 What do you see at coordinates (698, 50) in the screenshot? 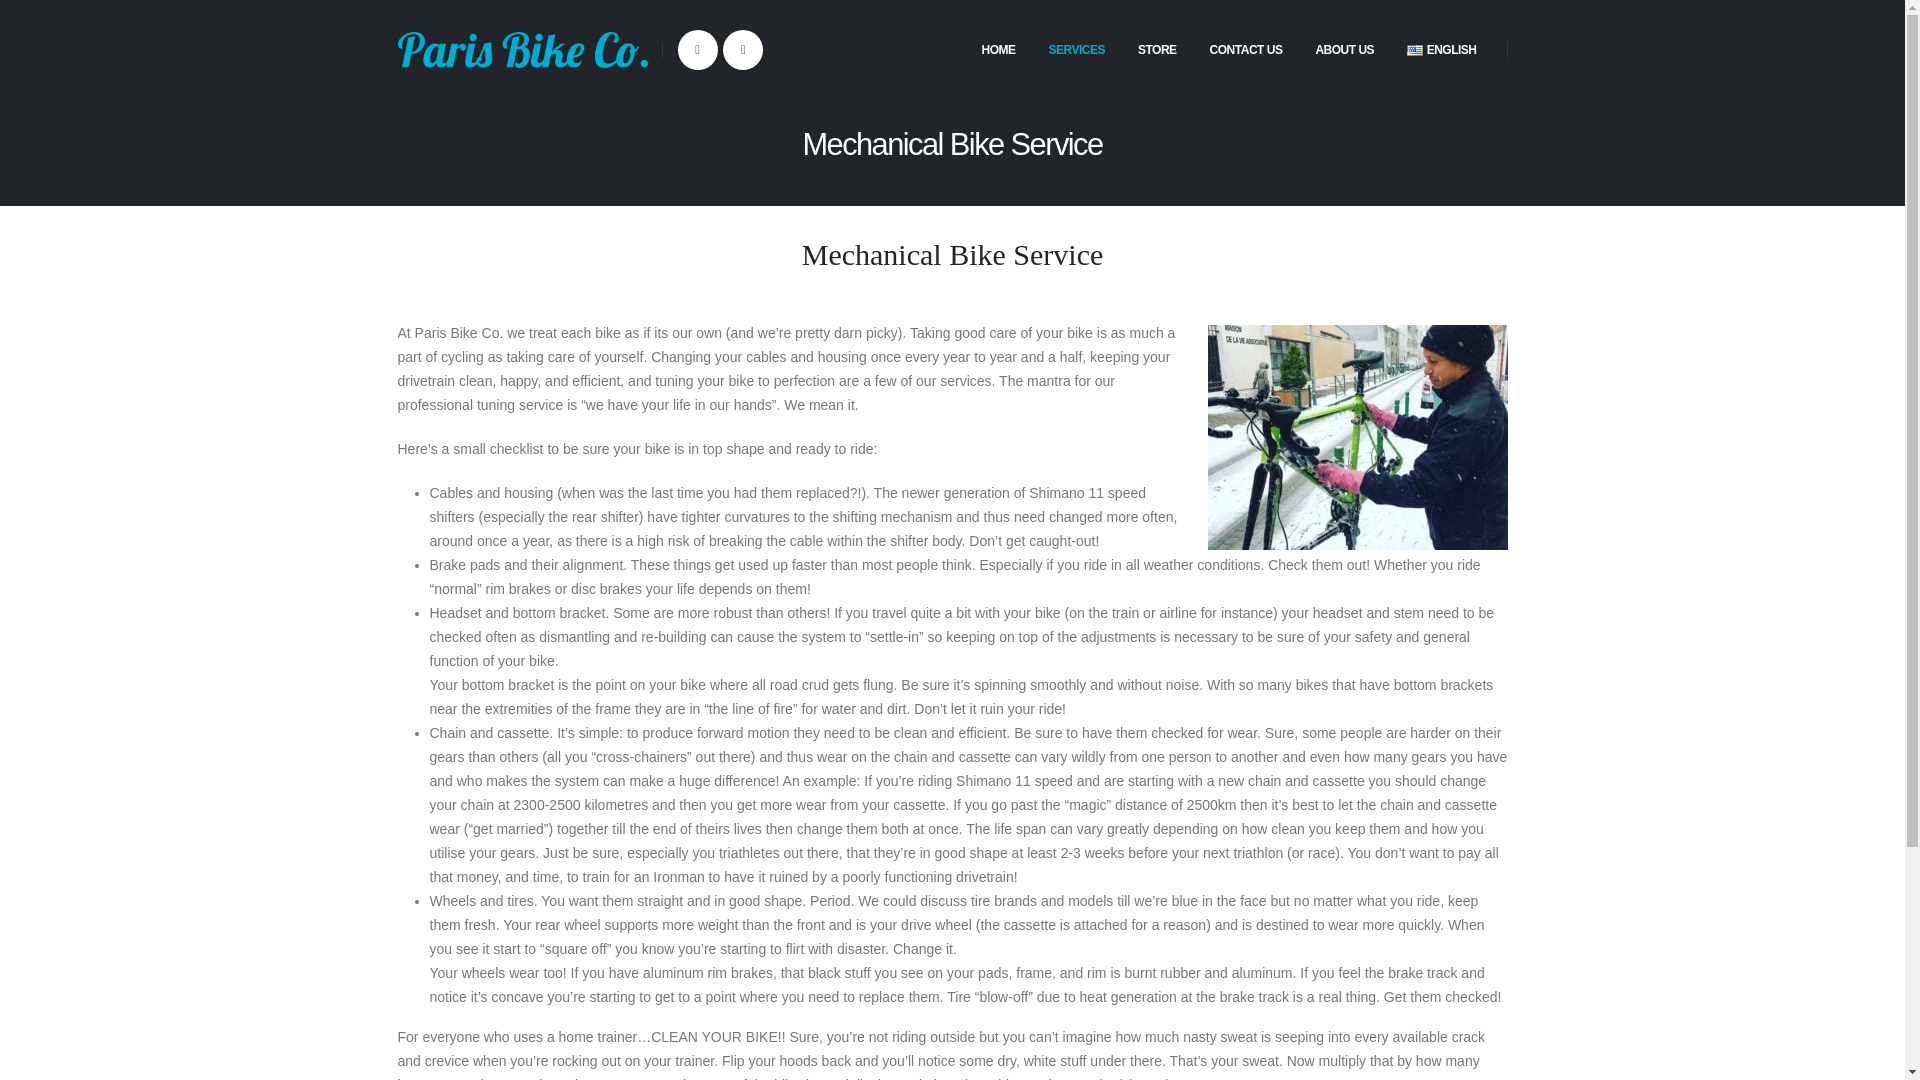
I see `Facebook` at bounding box center [698, 50].